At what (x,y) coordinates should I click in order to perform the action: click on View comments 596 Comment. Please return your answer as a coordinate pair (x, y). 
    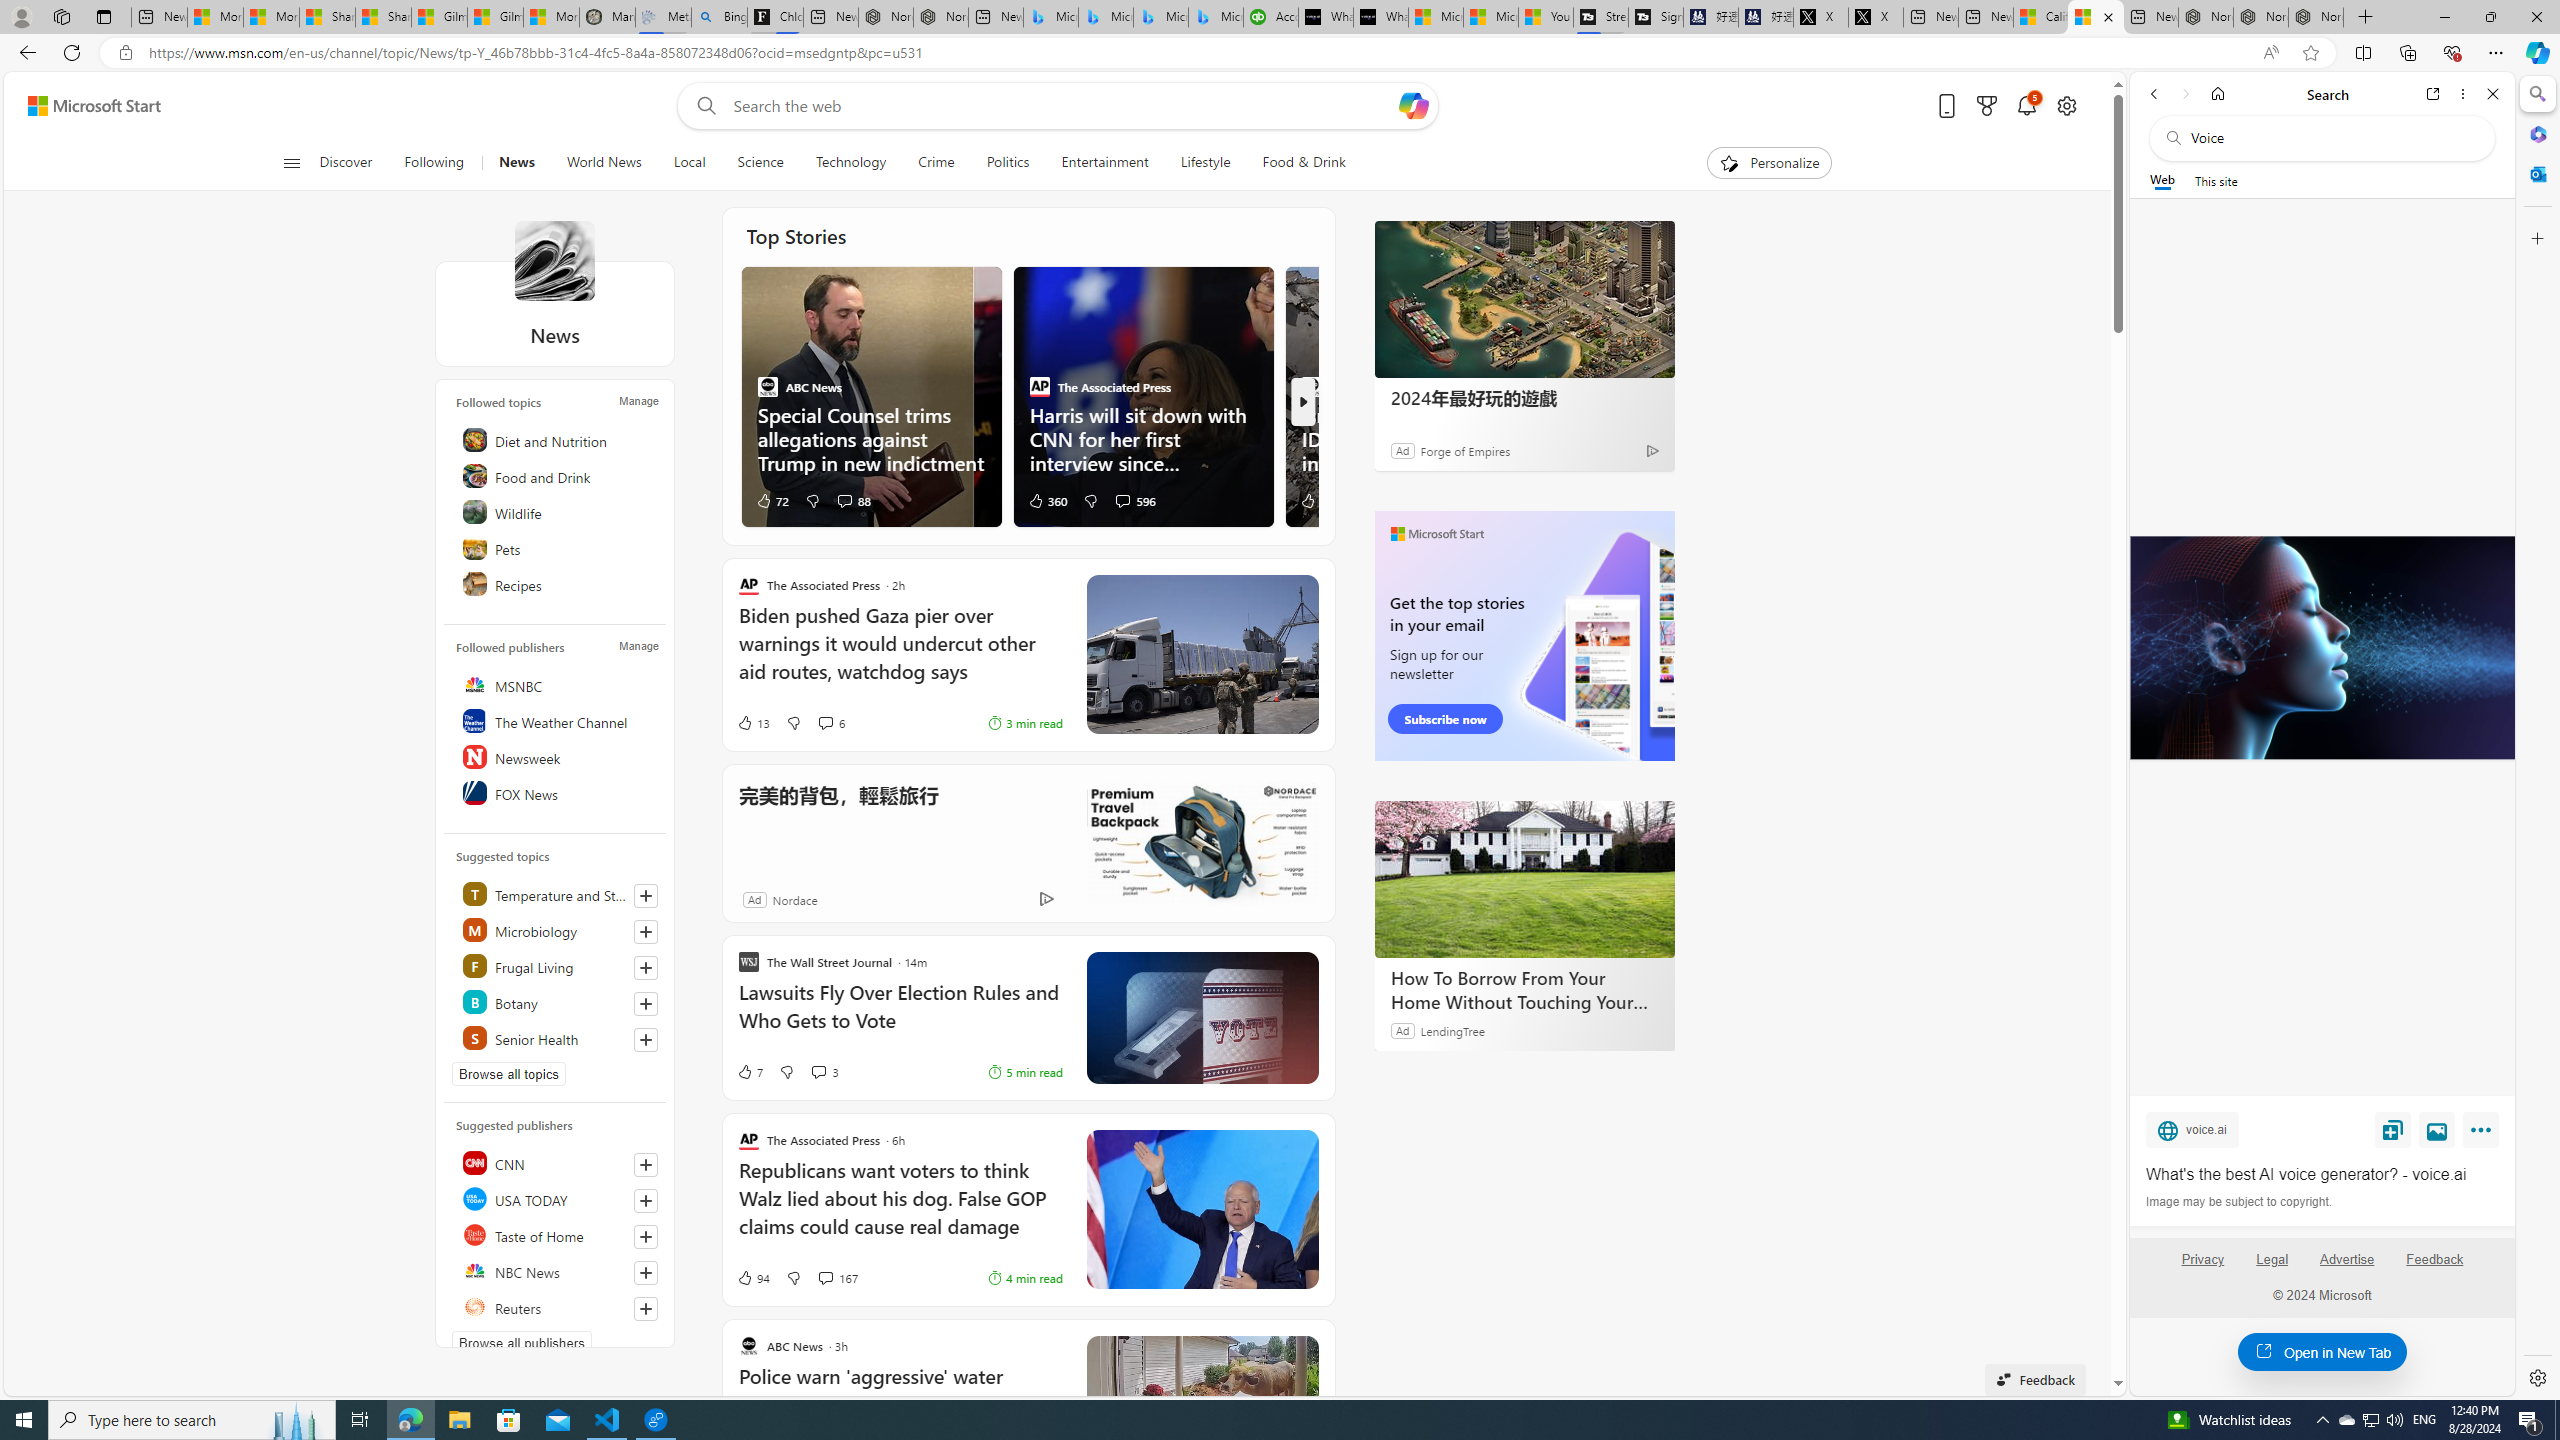
    Looking at the image, I should click on (1134, 500).